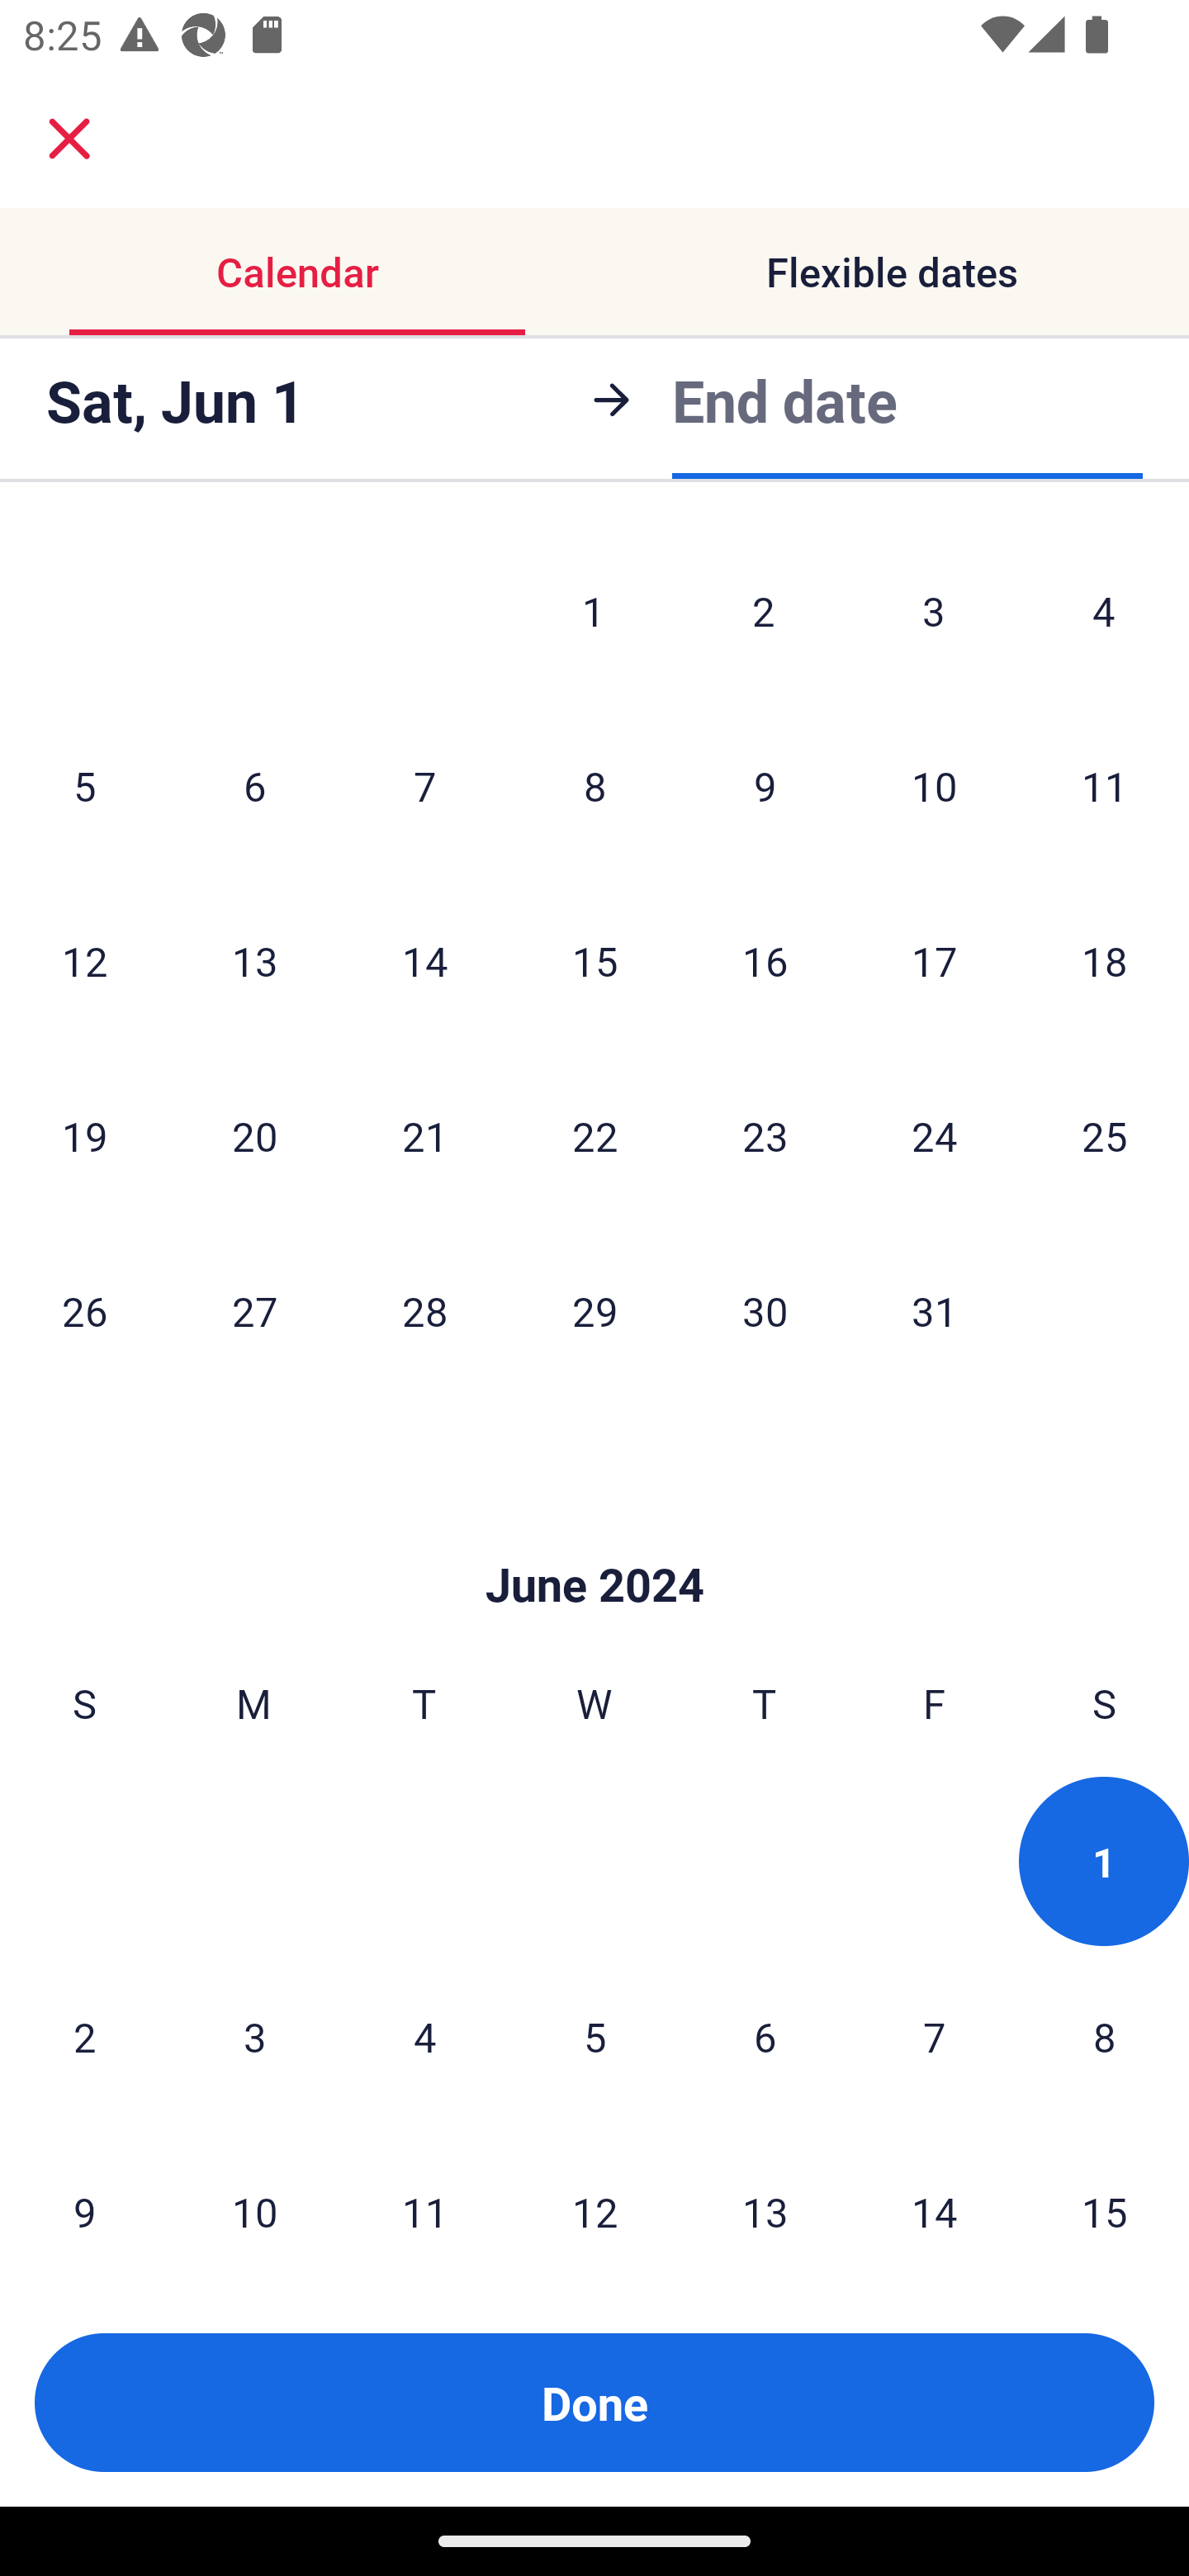 The width and height of the screenshot is (1189, 2576). Describe the element at coordinates (594, 960) in the screenshot. I see `15 Wednesday, May 15, 2024` at that location.